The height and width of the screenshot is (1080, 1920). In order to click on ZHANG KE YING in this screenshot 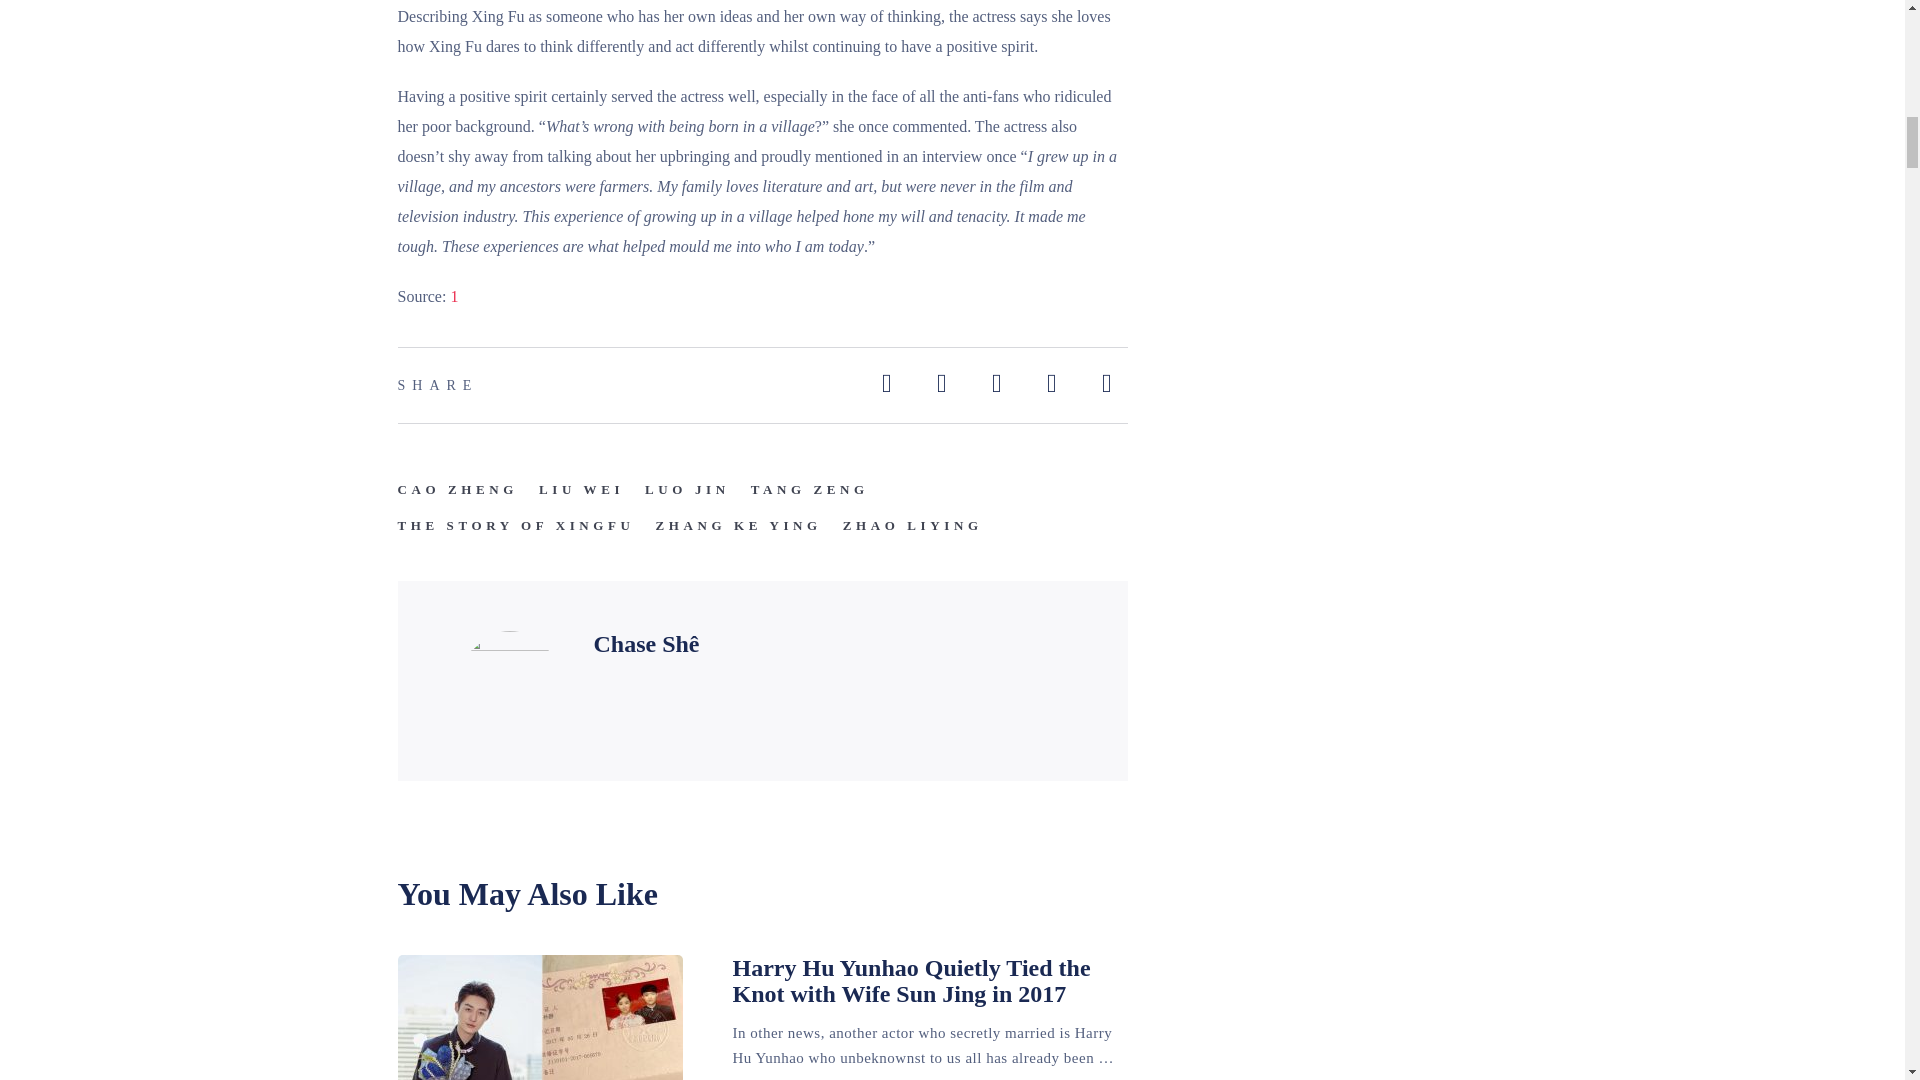, I will do `click(738, 526)`.